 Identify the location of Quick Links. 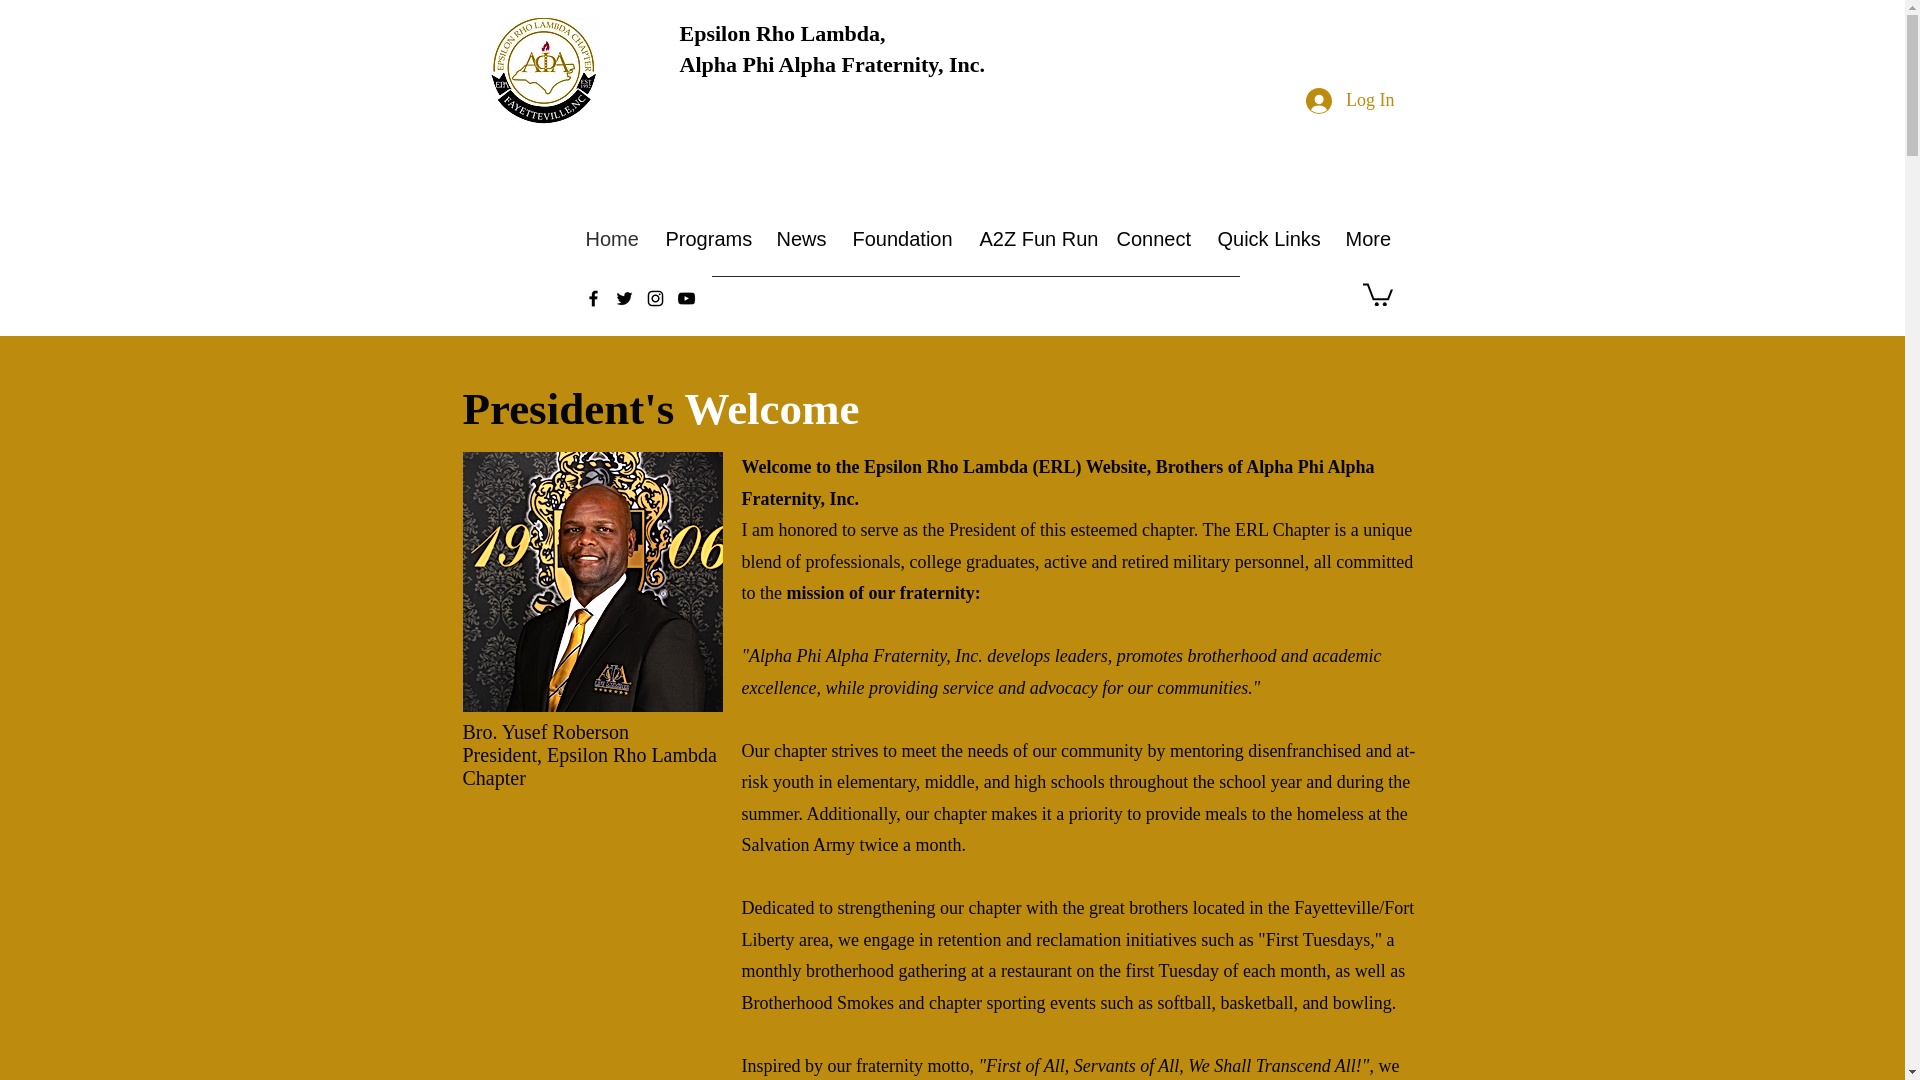
(832, 48).